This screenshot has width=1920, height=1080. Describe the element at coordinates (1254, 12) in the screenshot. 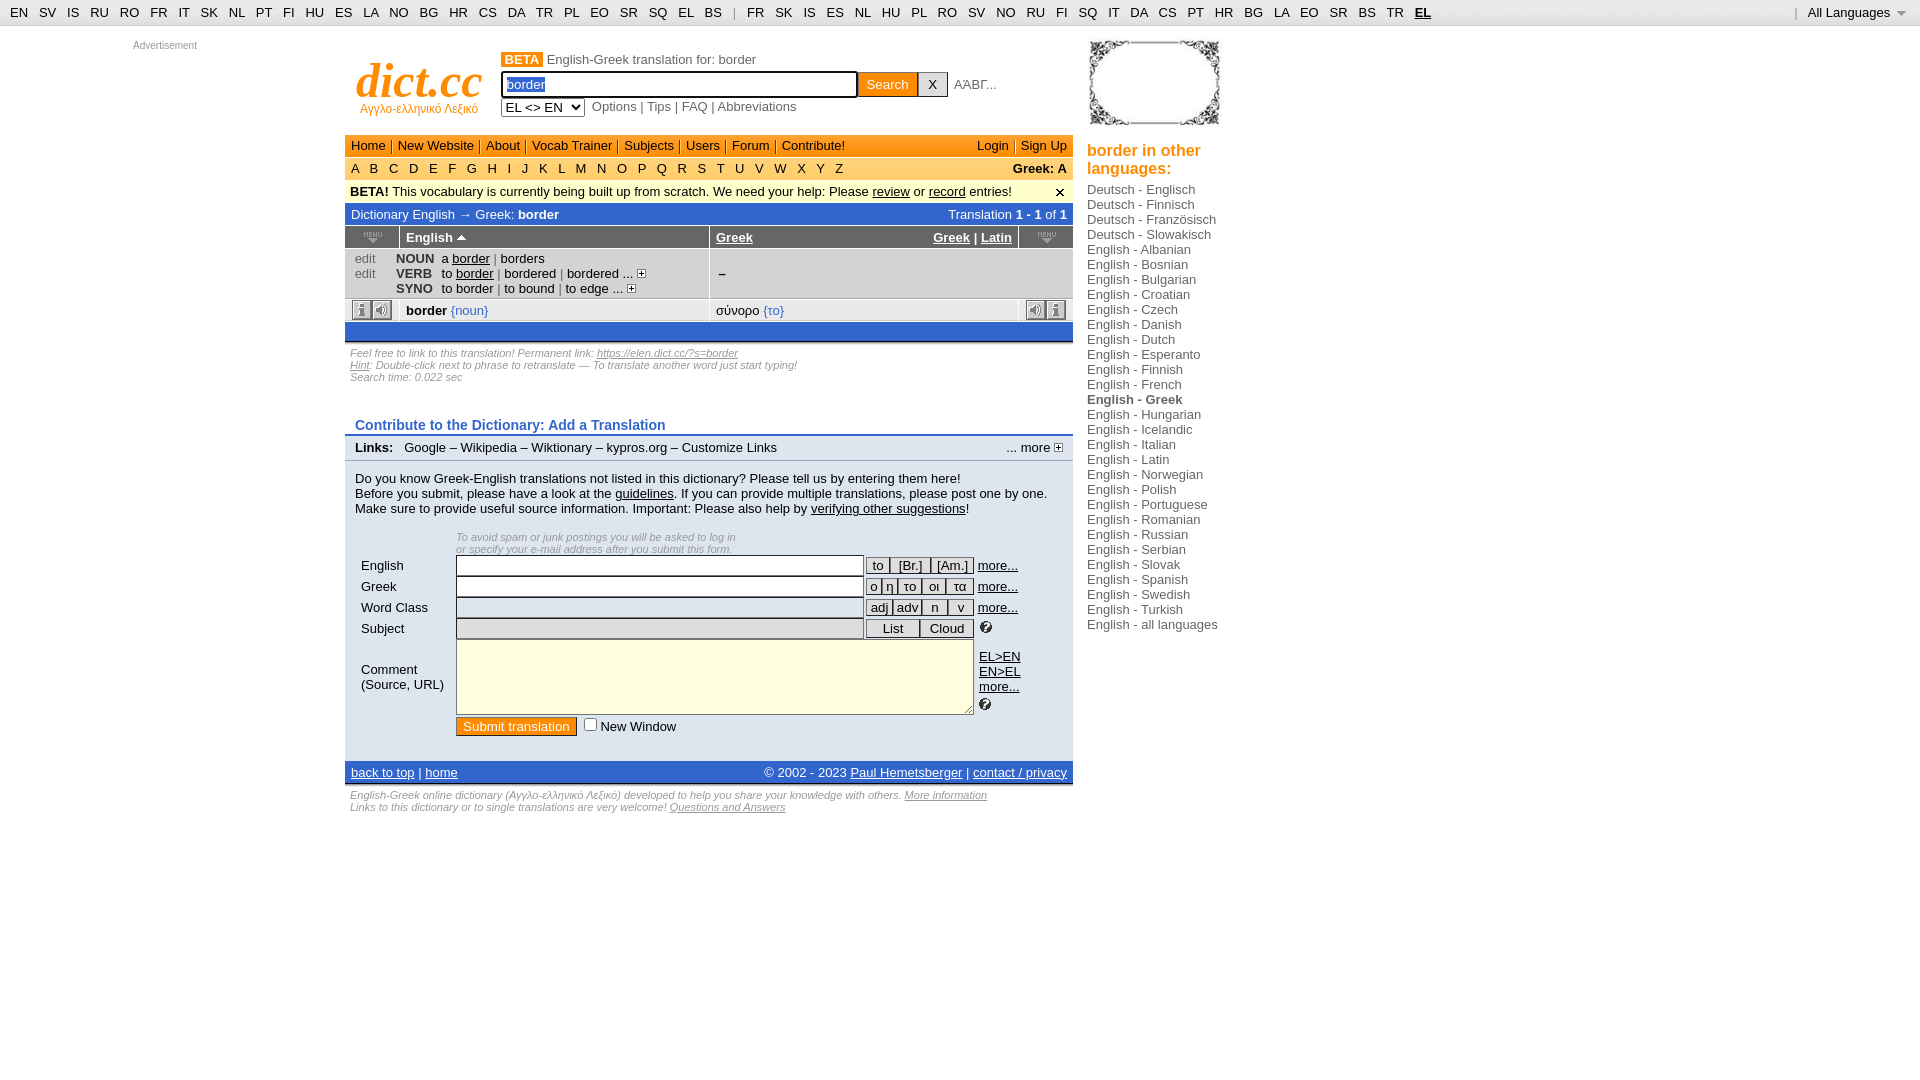

I see `BG` at that location.